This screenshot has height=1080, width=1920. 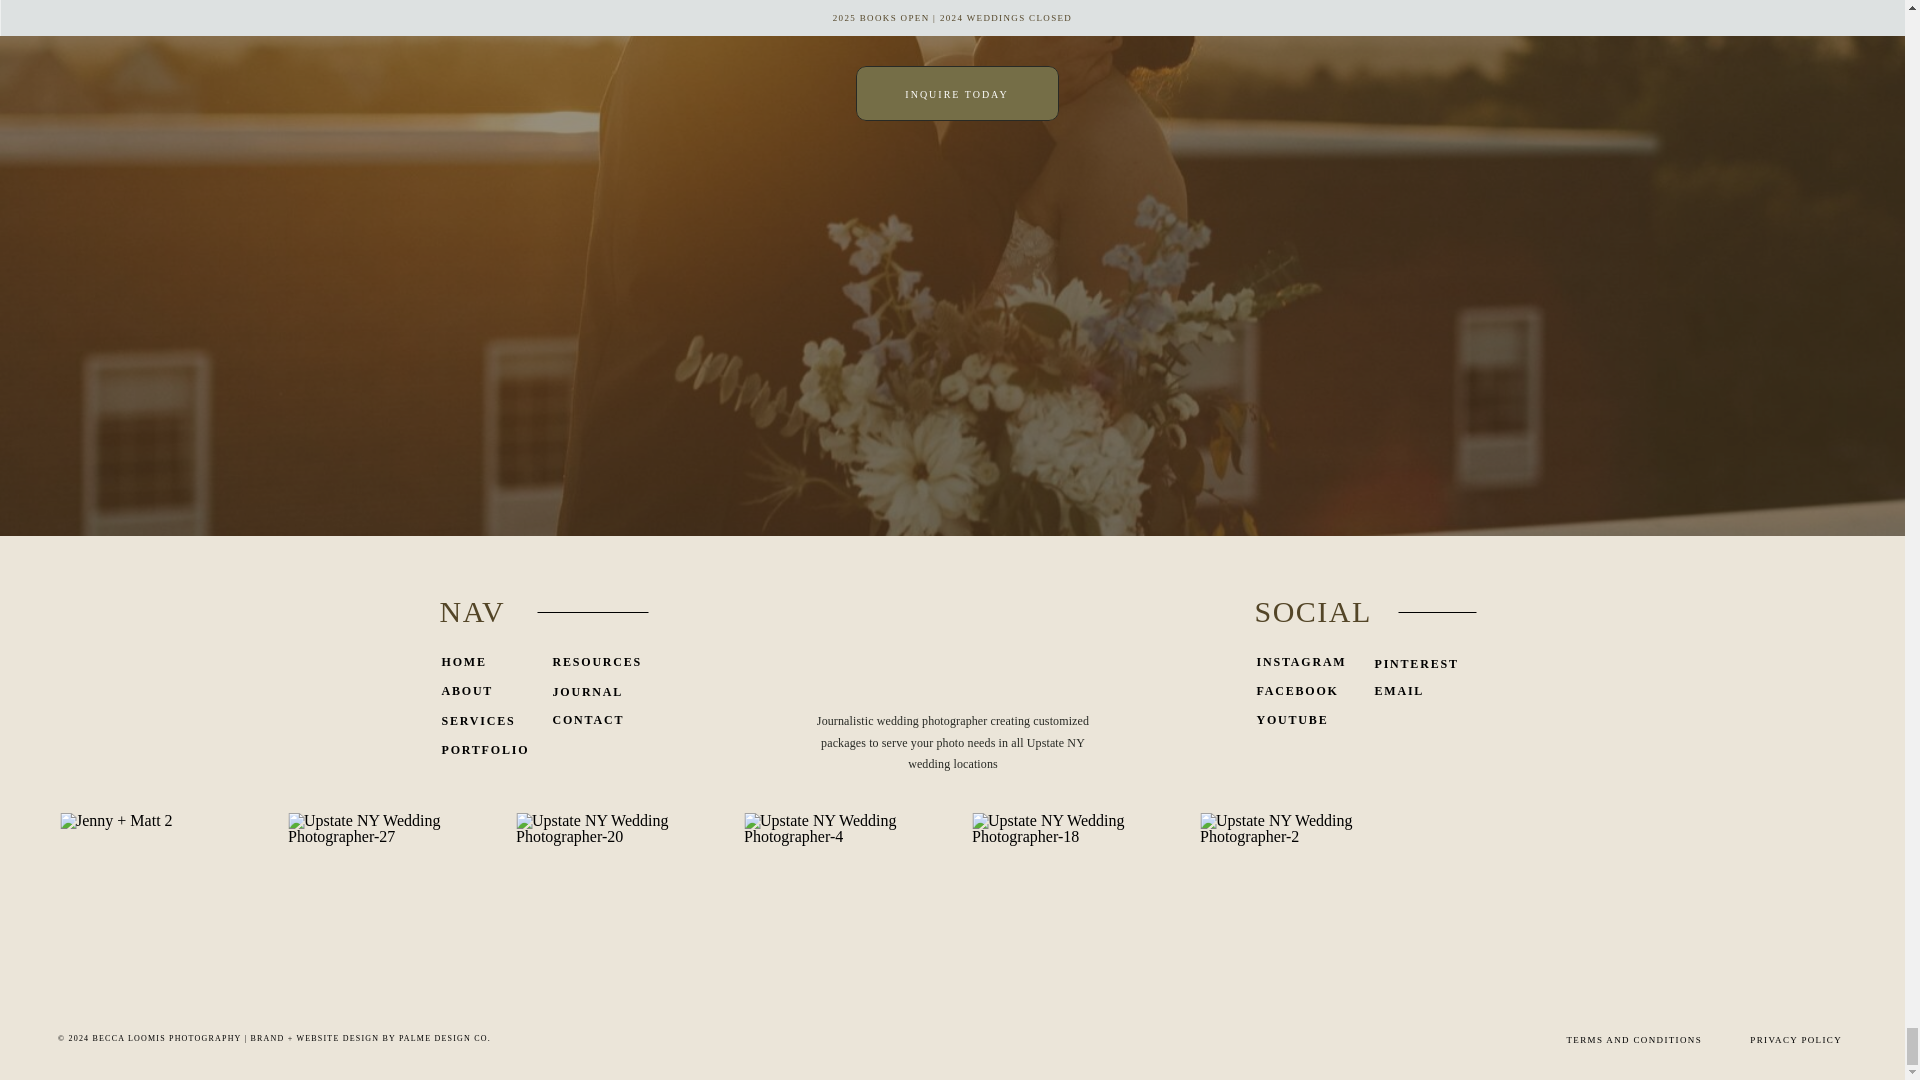 What do you see at coordinates (1422, 693) in the screenshot?
I see `EMAIL` at bounding box center [1422, 693].